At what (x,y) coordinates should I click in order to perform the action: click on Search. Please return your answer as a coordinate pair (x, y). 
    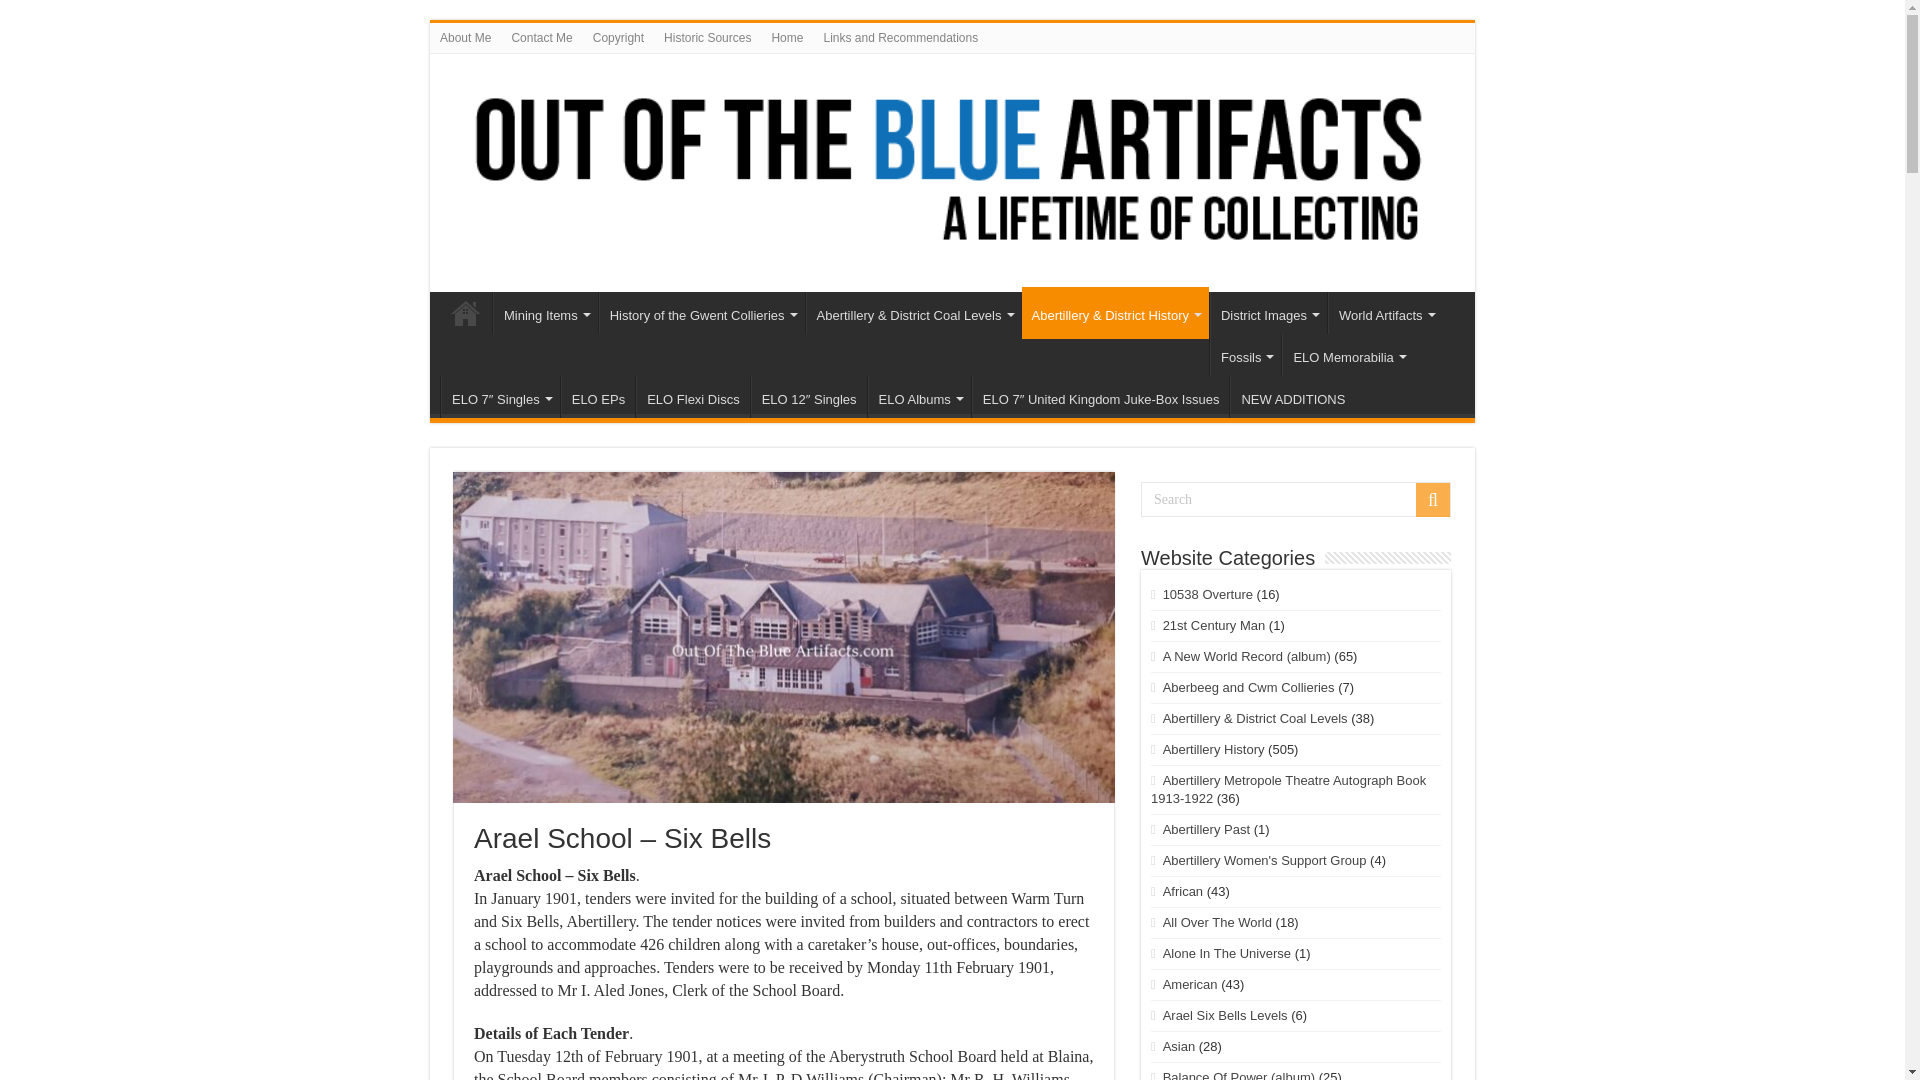
    Looking at the image, I should click on (1296, 499).